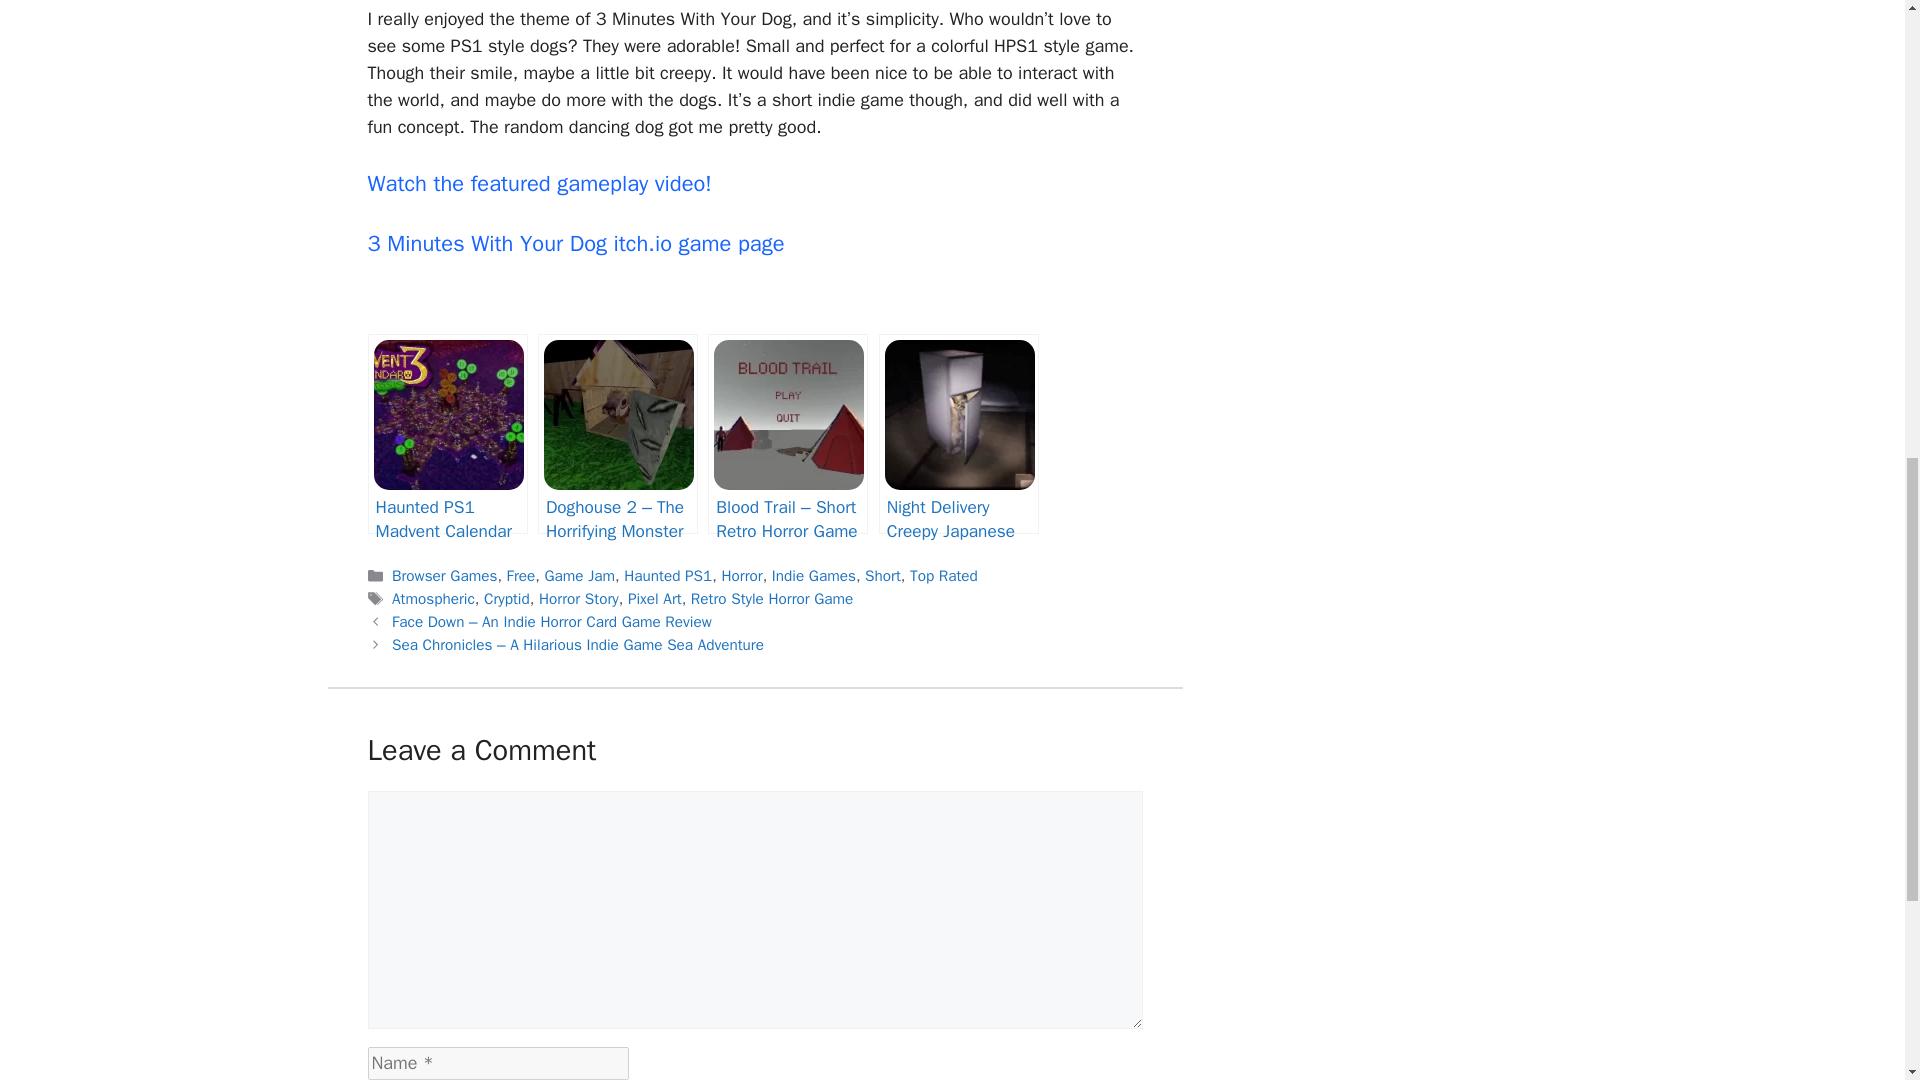 This screenshot has height=1080, width=1920. Describe the element at coordinates (576, 244) in the screenshot. I see `3 Minutes With Your Dog itch.io game page` at that location.